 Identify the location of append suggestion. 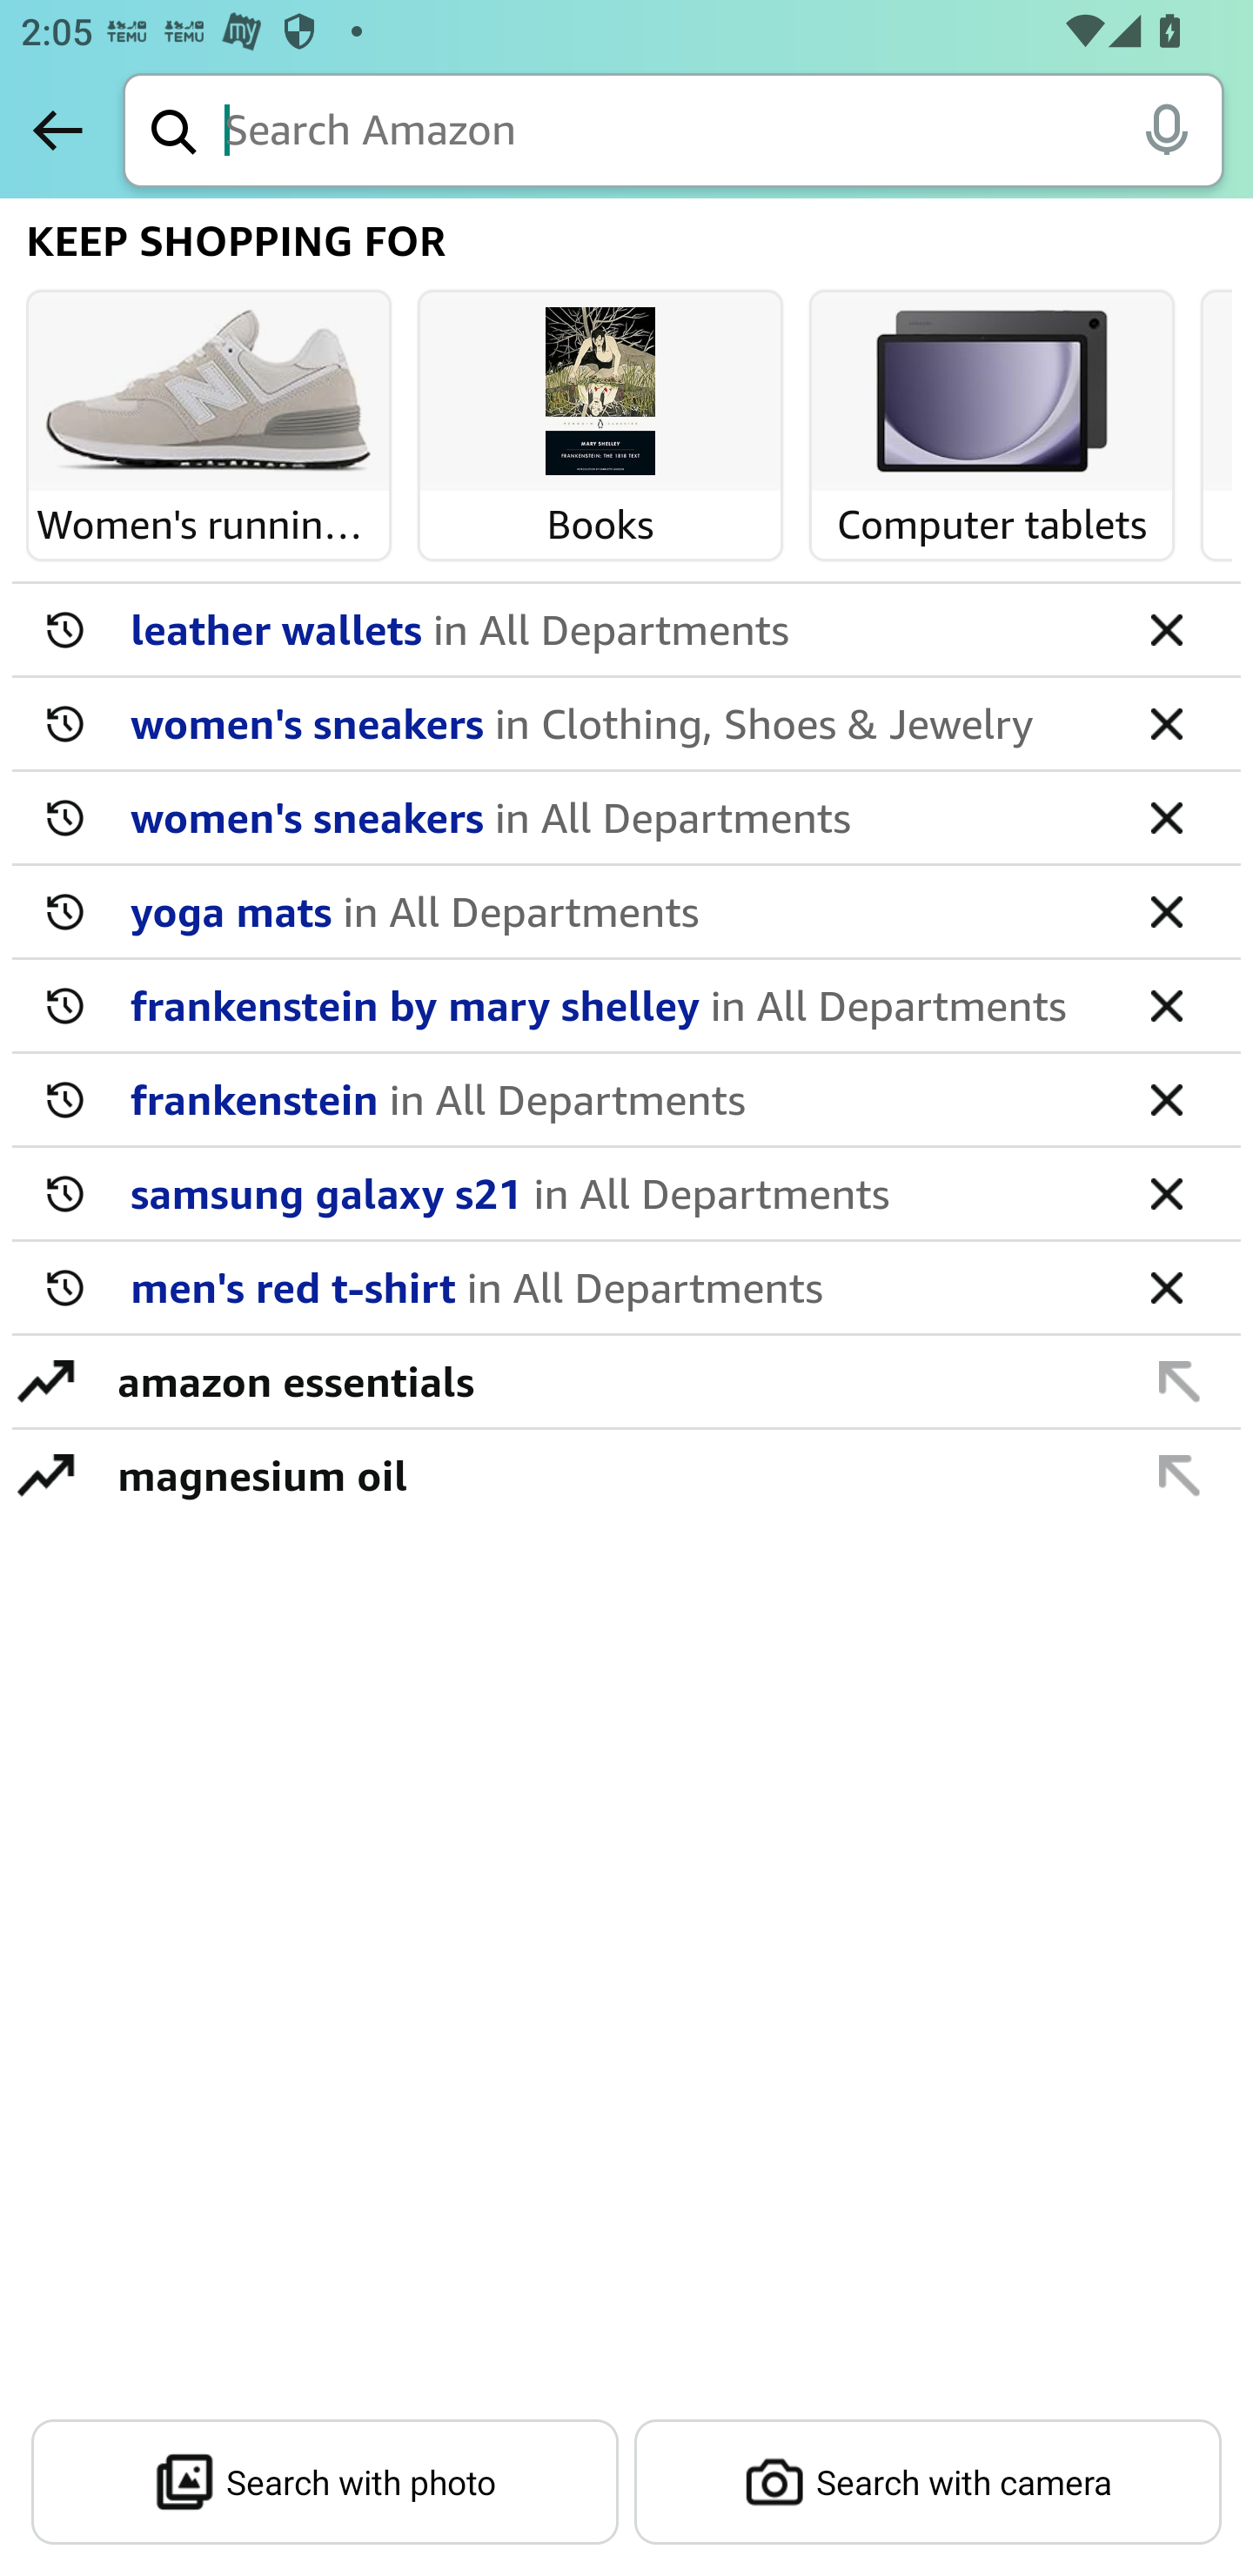
(1180, 1380).